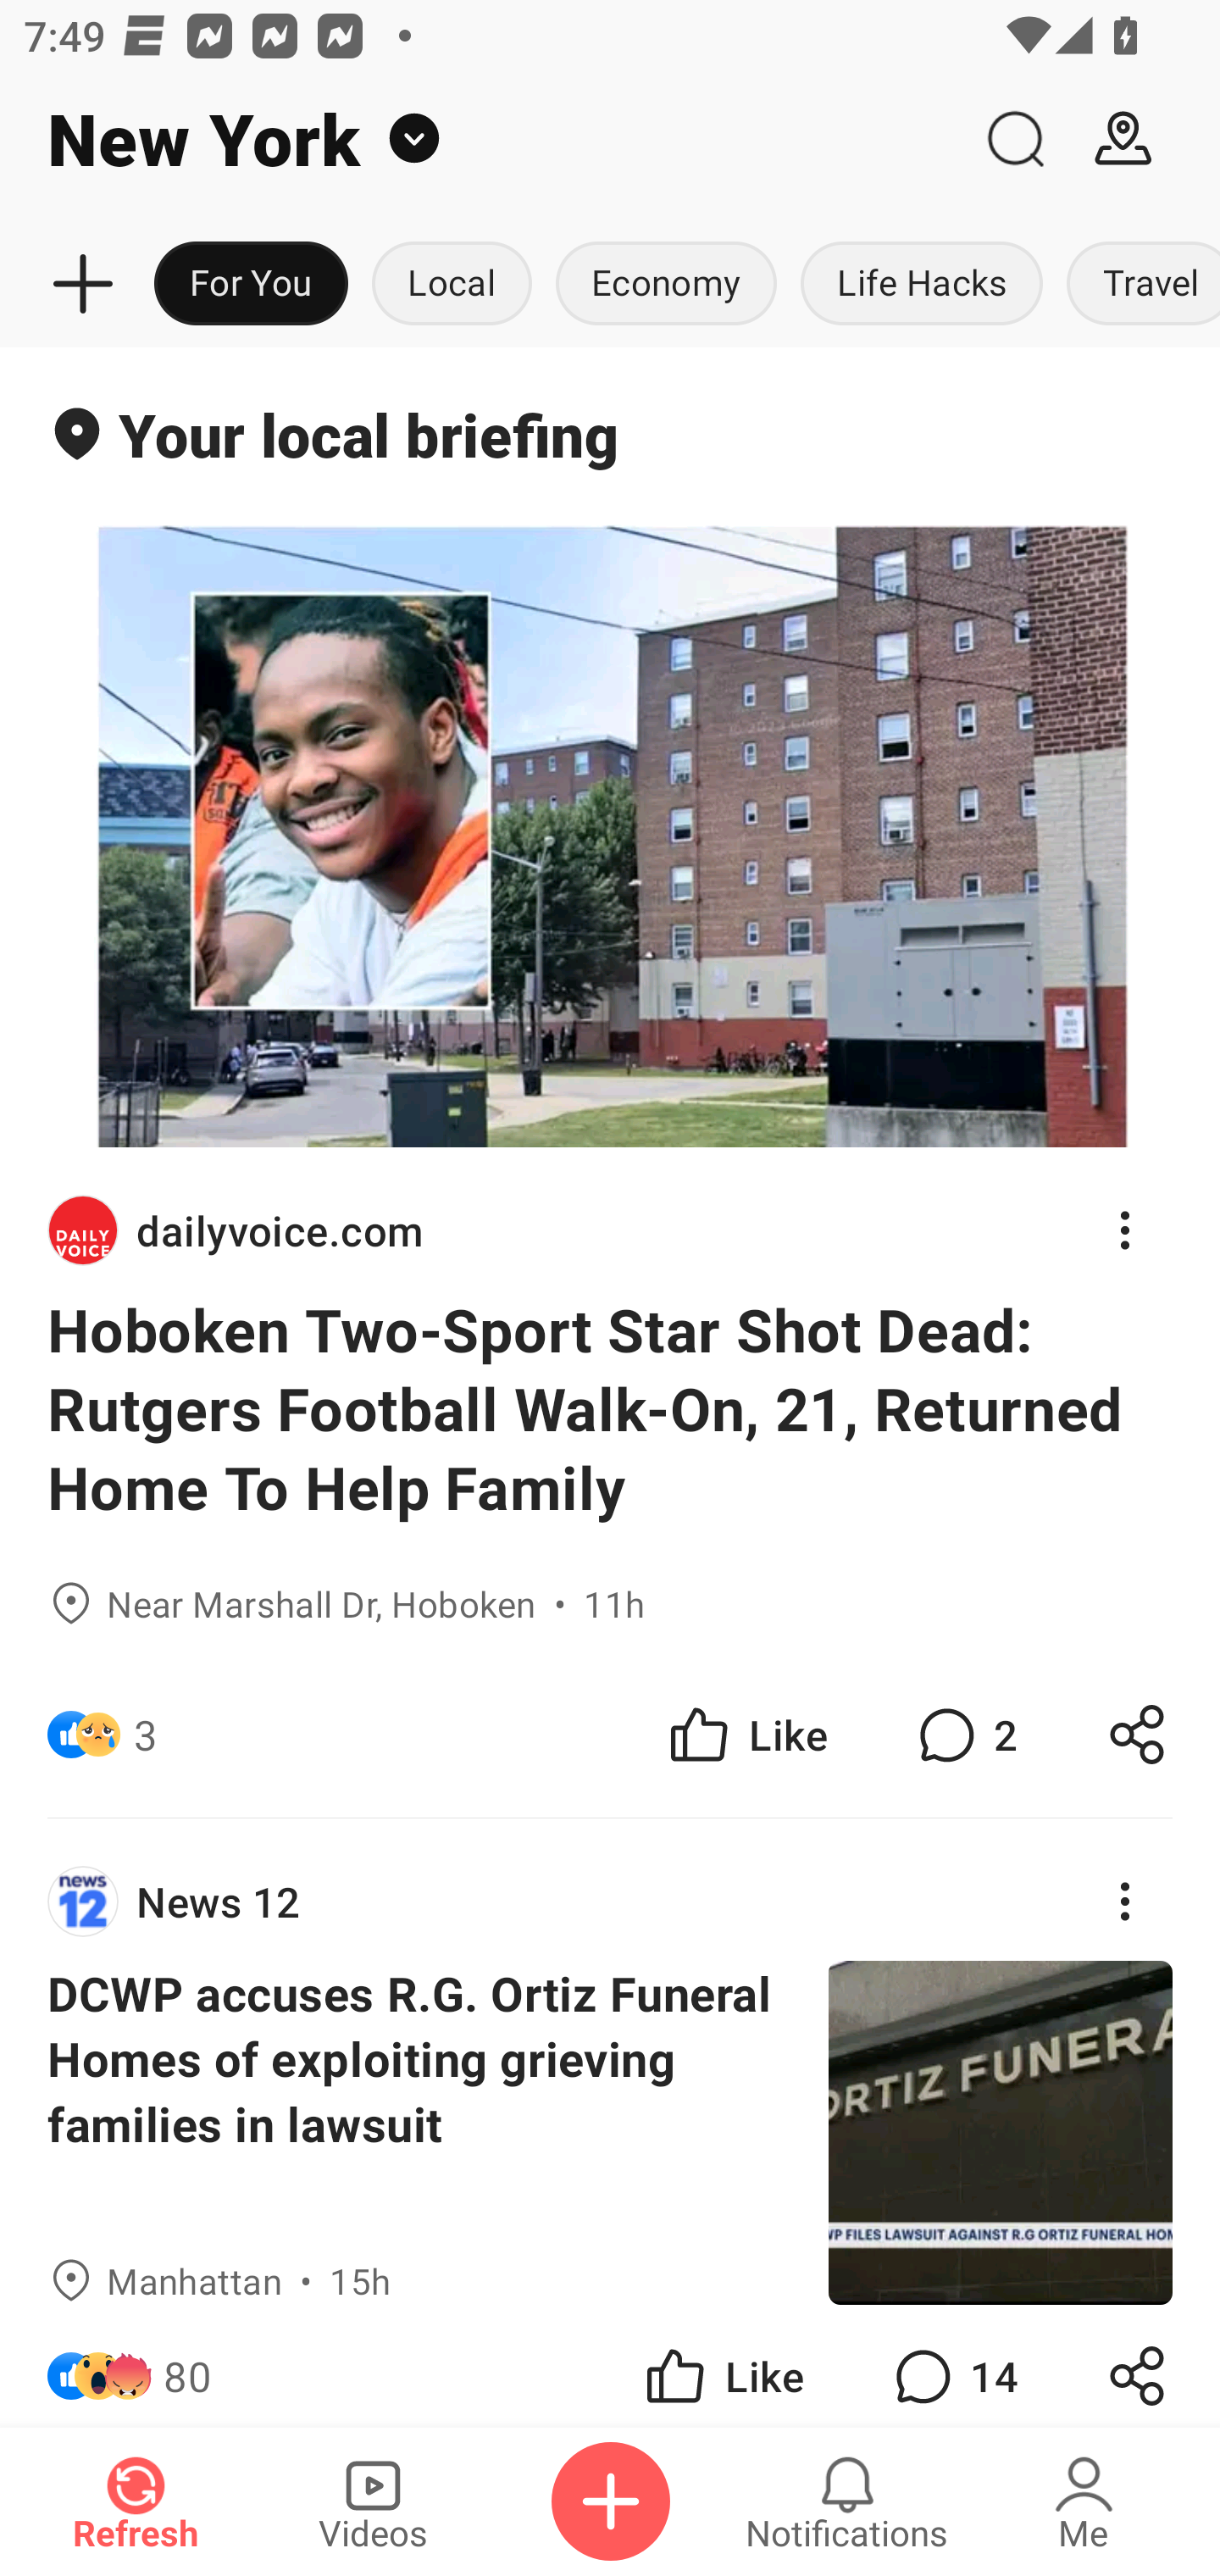 The width and height of the screenshot is (1220, 2576). Describe the element at coordinates (187, 2366) in the screenshot. I see `80` at that location.